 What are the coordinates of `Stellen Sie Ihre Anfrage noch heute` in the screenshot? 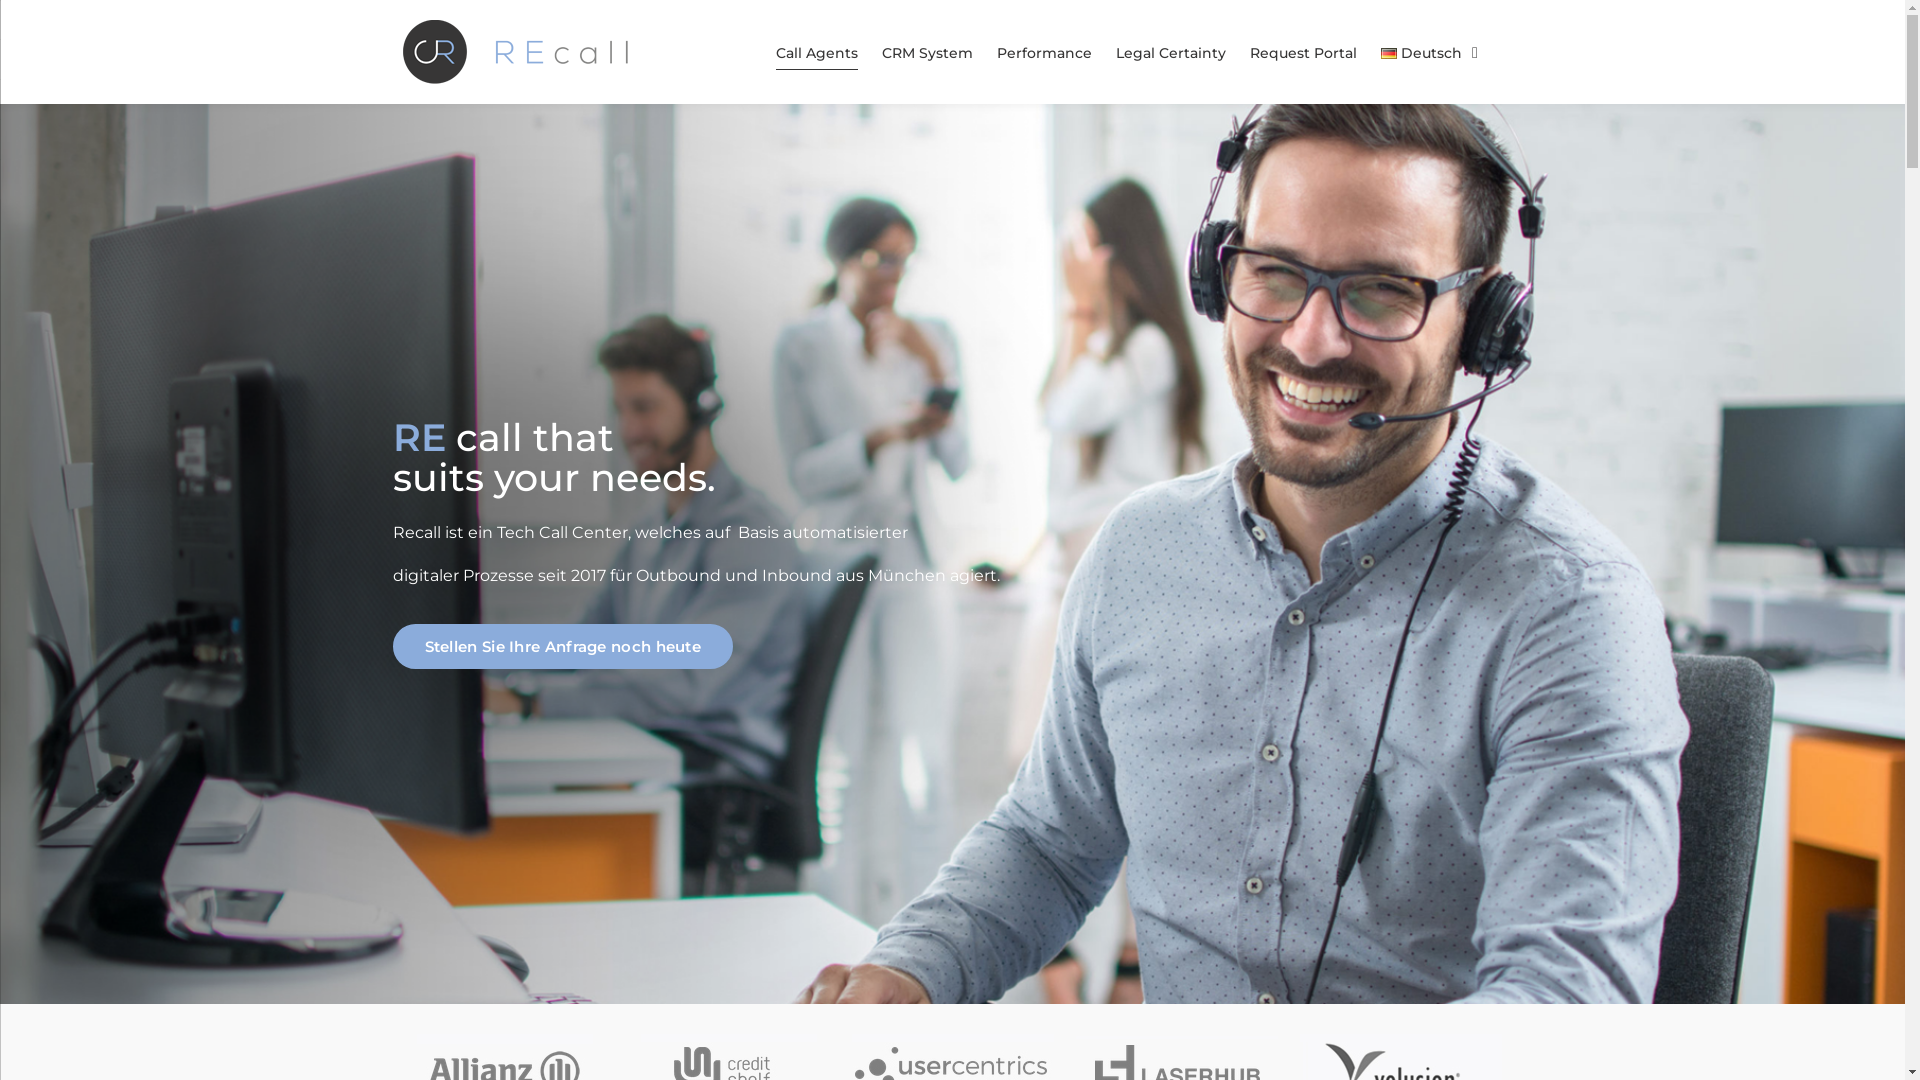 It's located at (562, 646).